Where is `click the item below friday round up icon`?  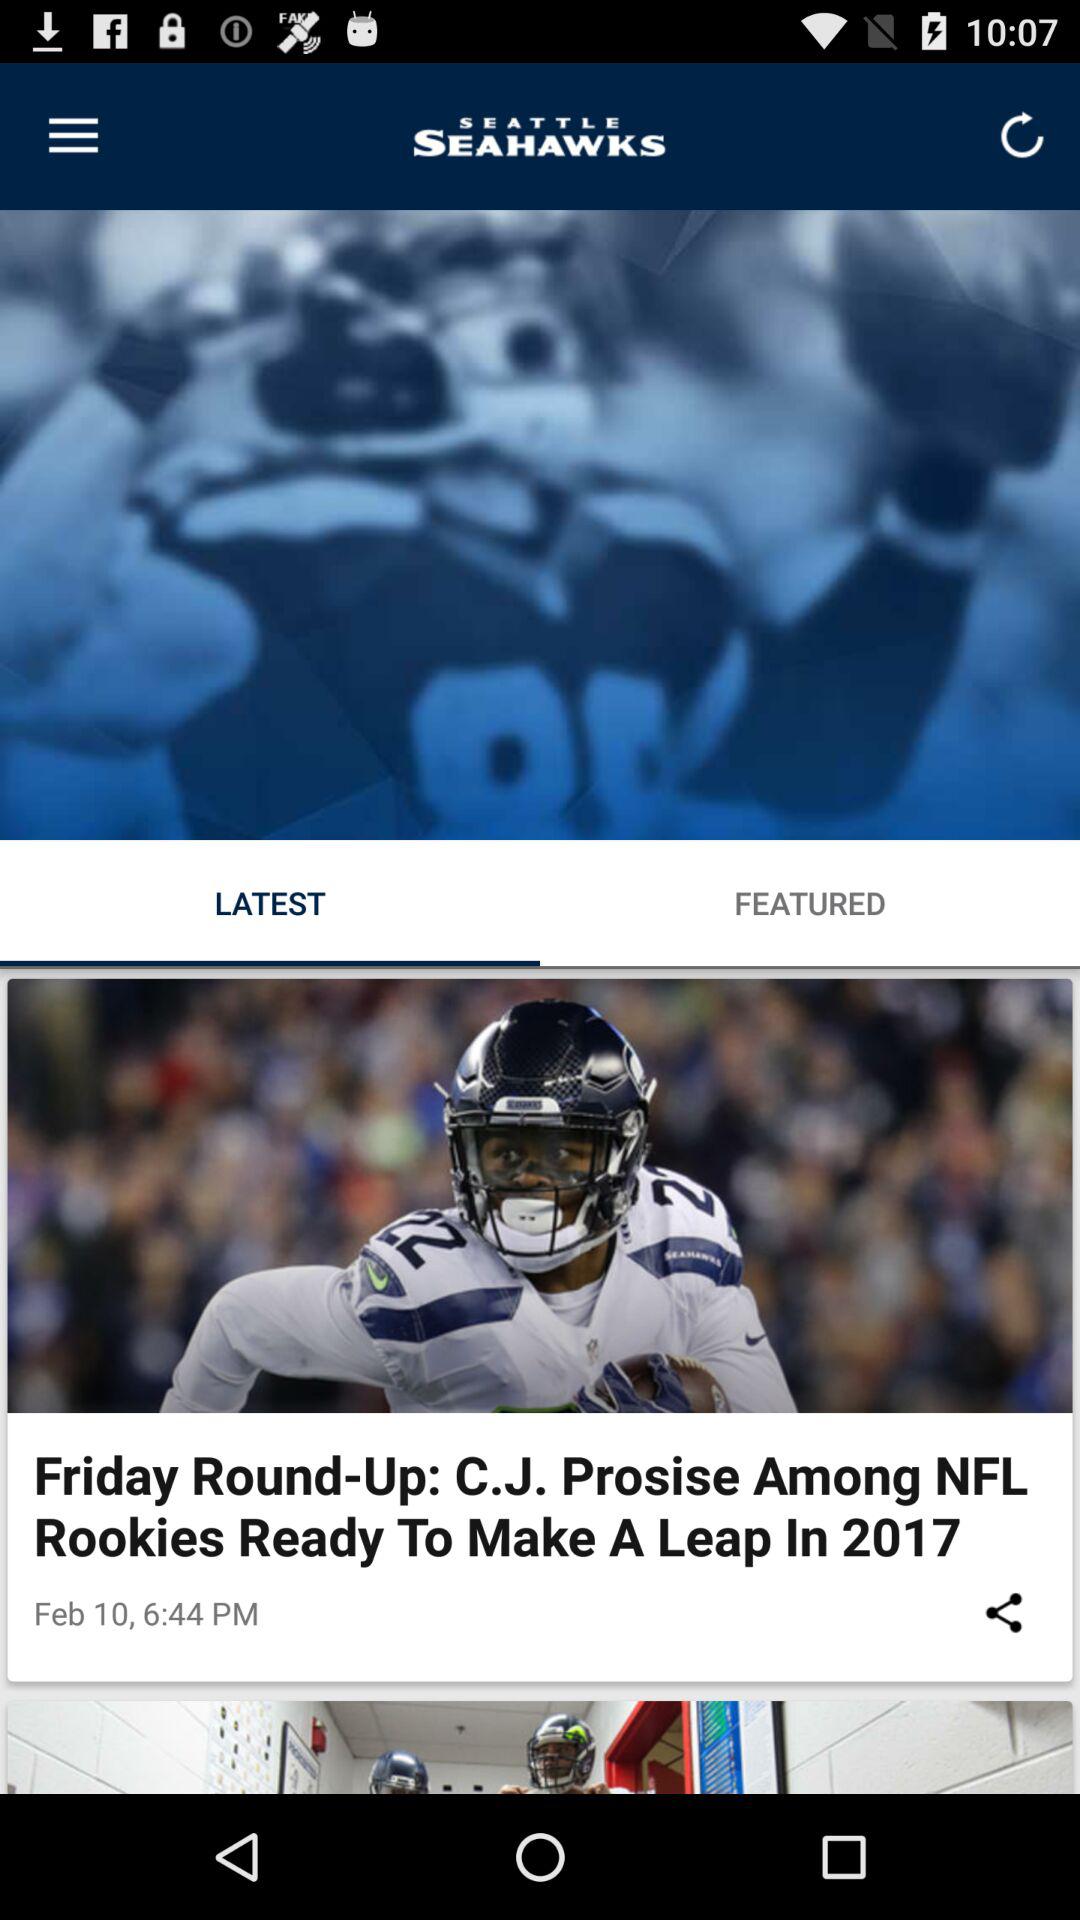
click the item below friday round up icon is located at coordinates (1004, 1612).